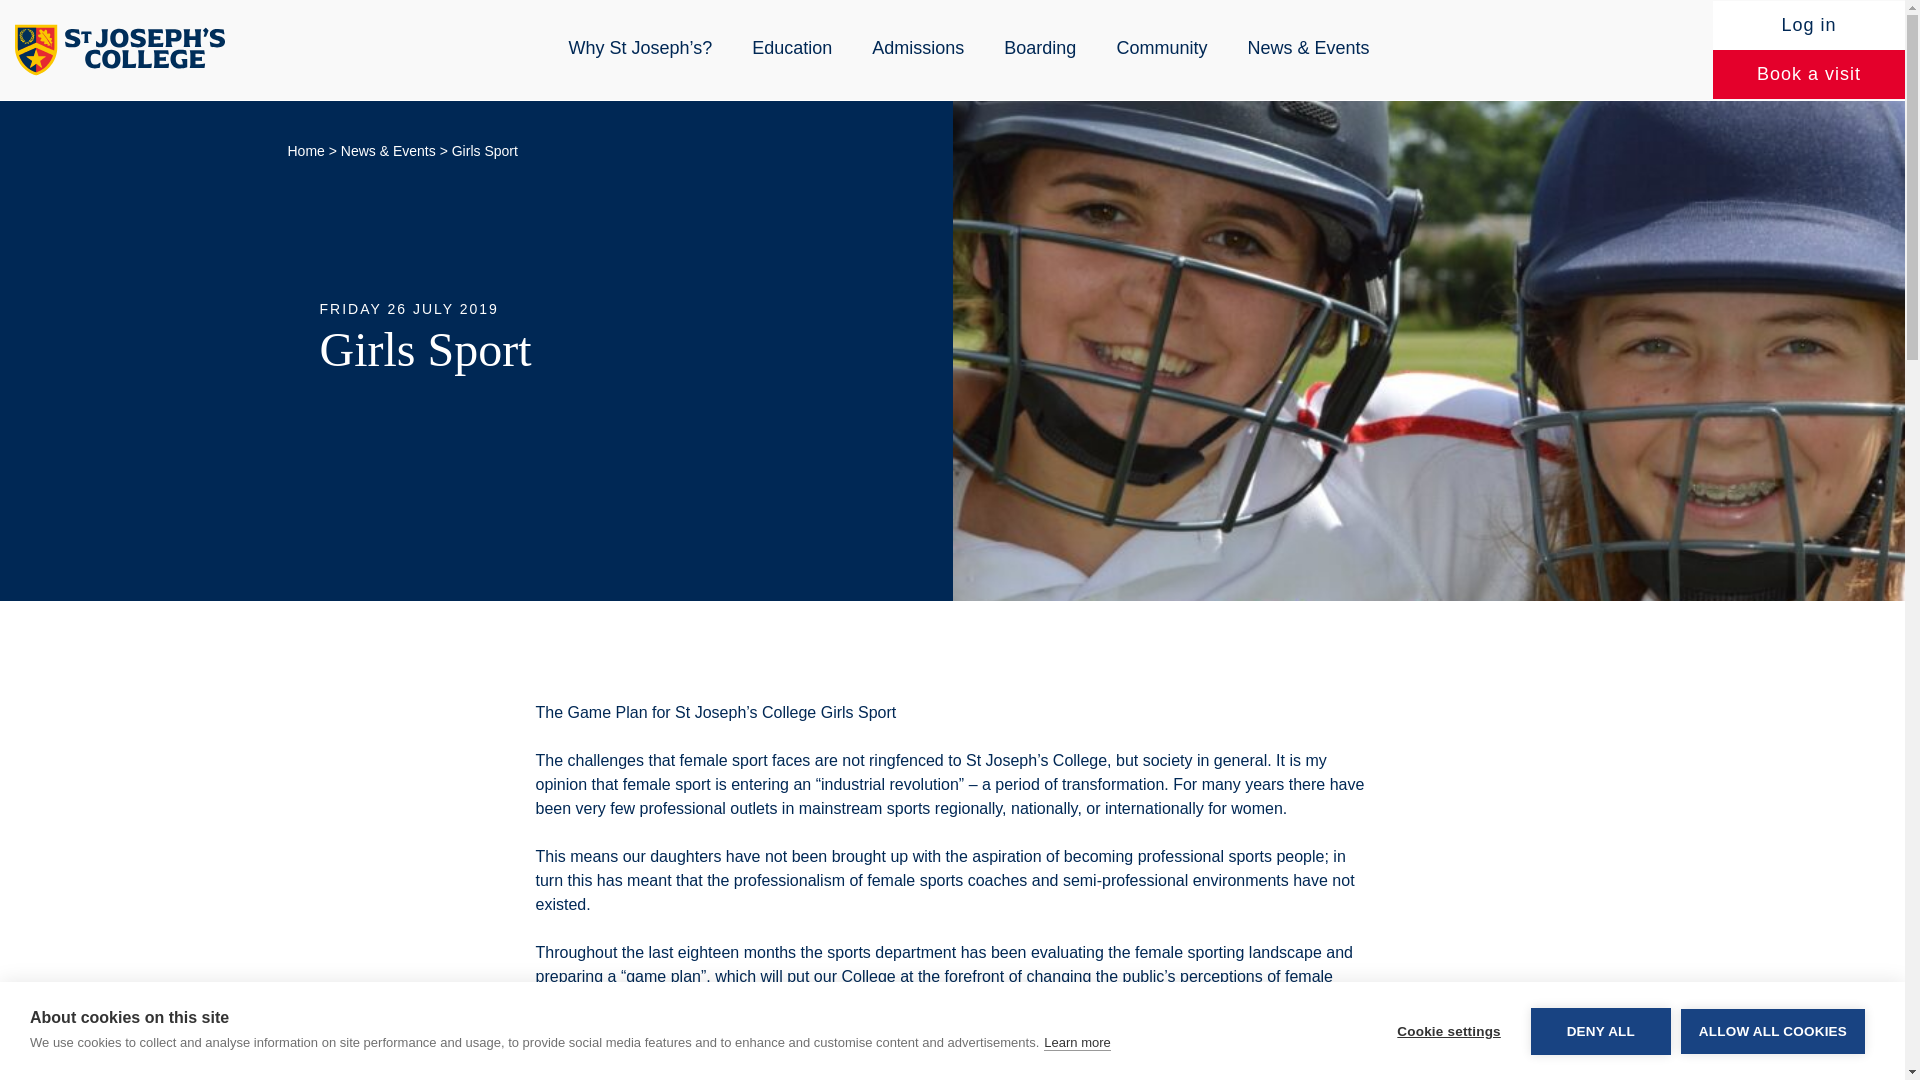 The image size is (1920, 1080). Describe the element at coordinates (1600, 1056) in the screenshot. I see `DENY ALL` at that location.